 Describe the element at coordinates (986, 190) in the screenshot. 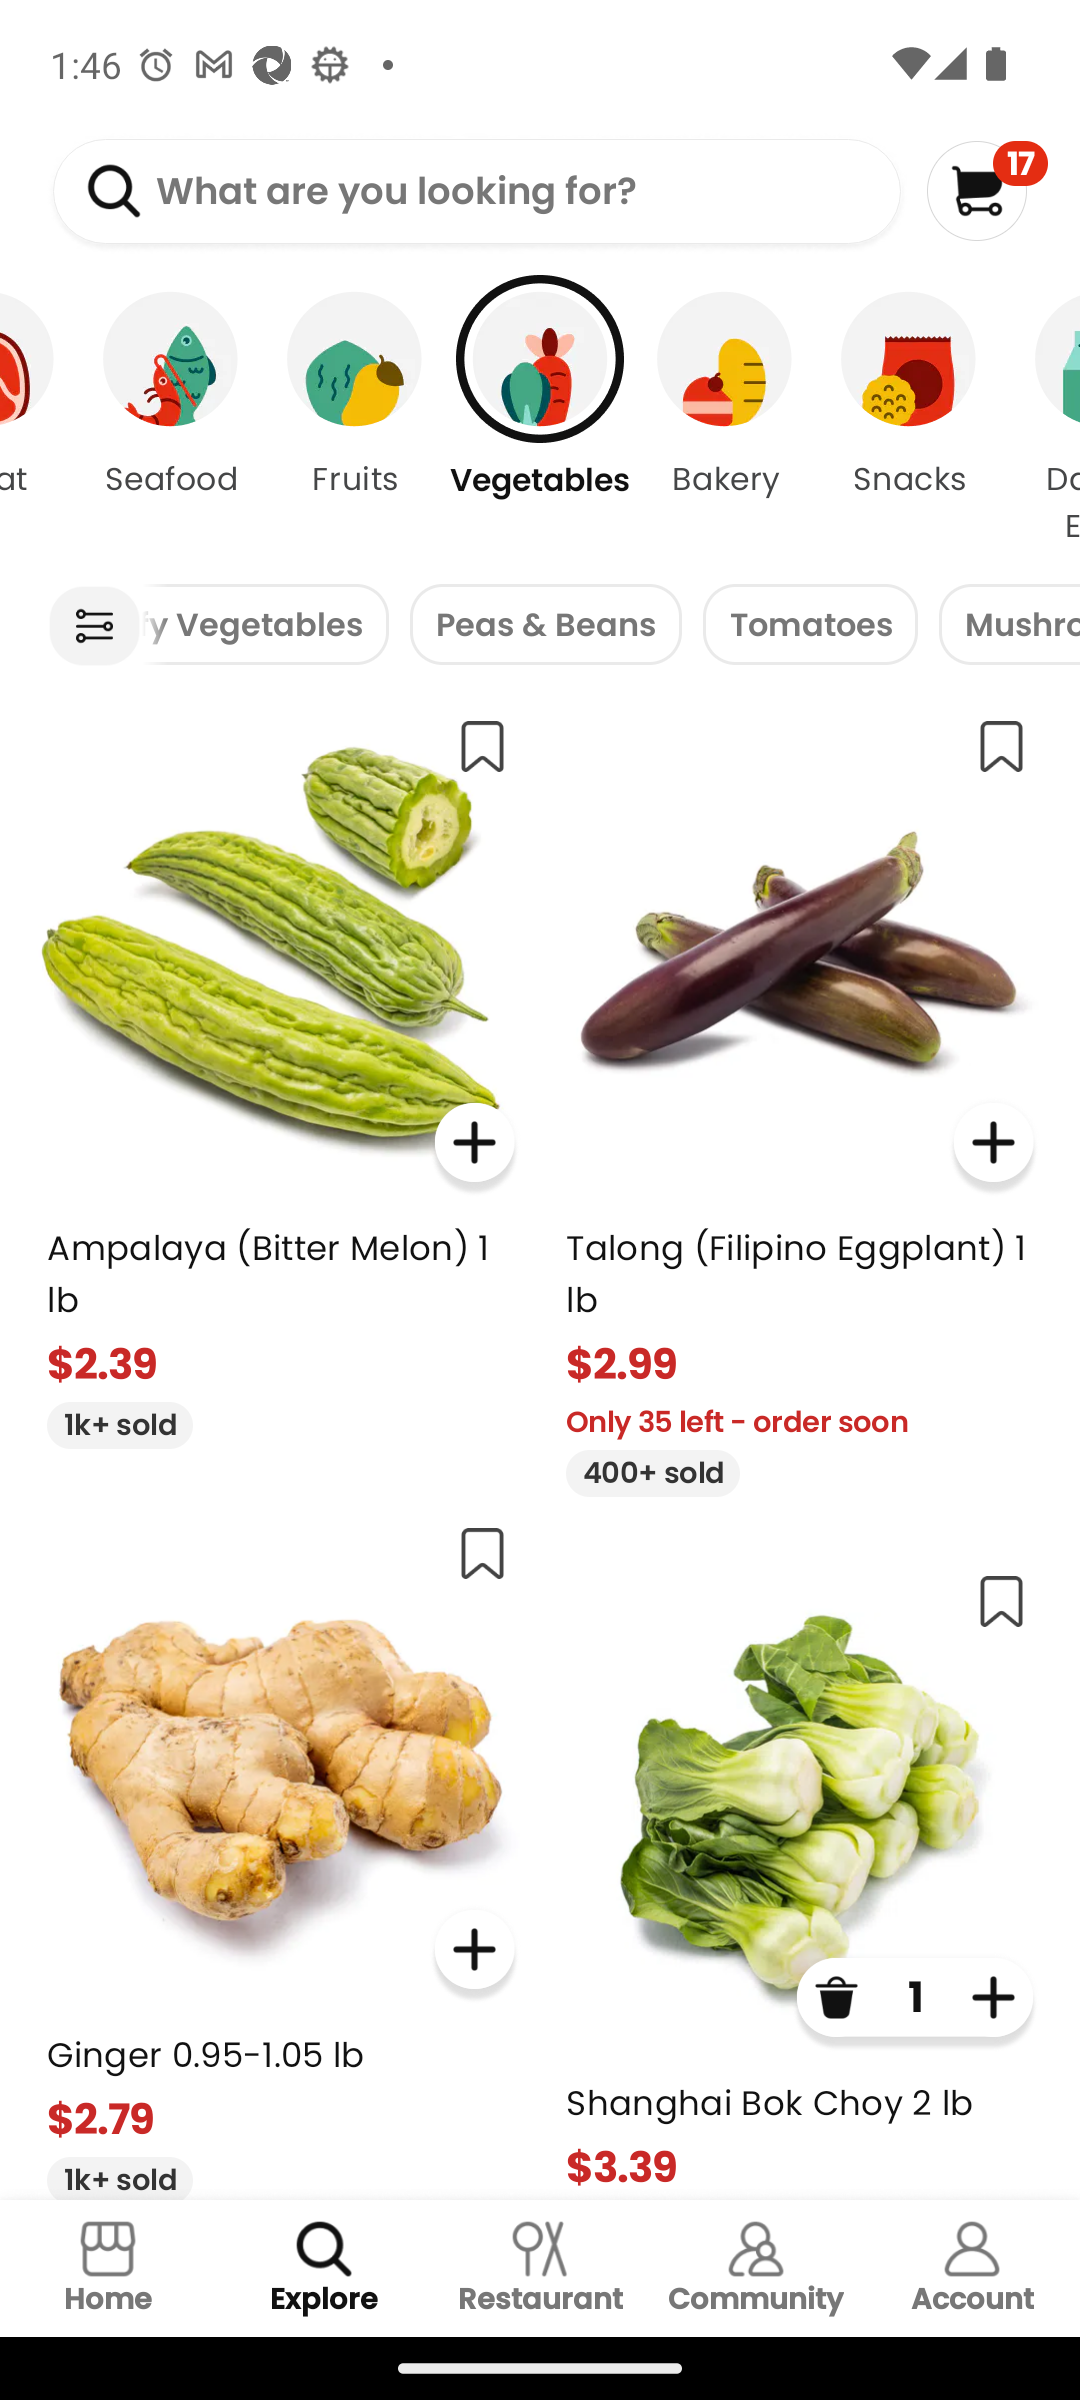

I see `17` at that location.